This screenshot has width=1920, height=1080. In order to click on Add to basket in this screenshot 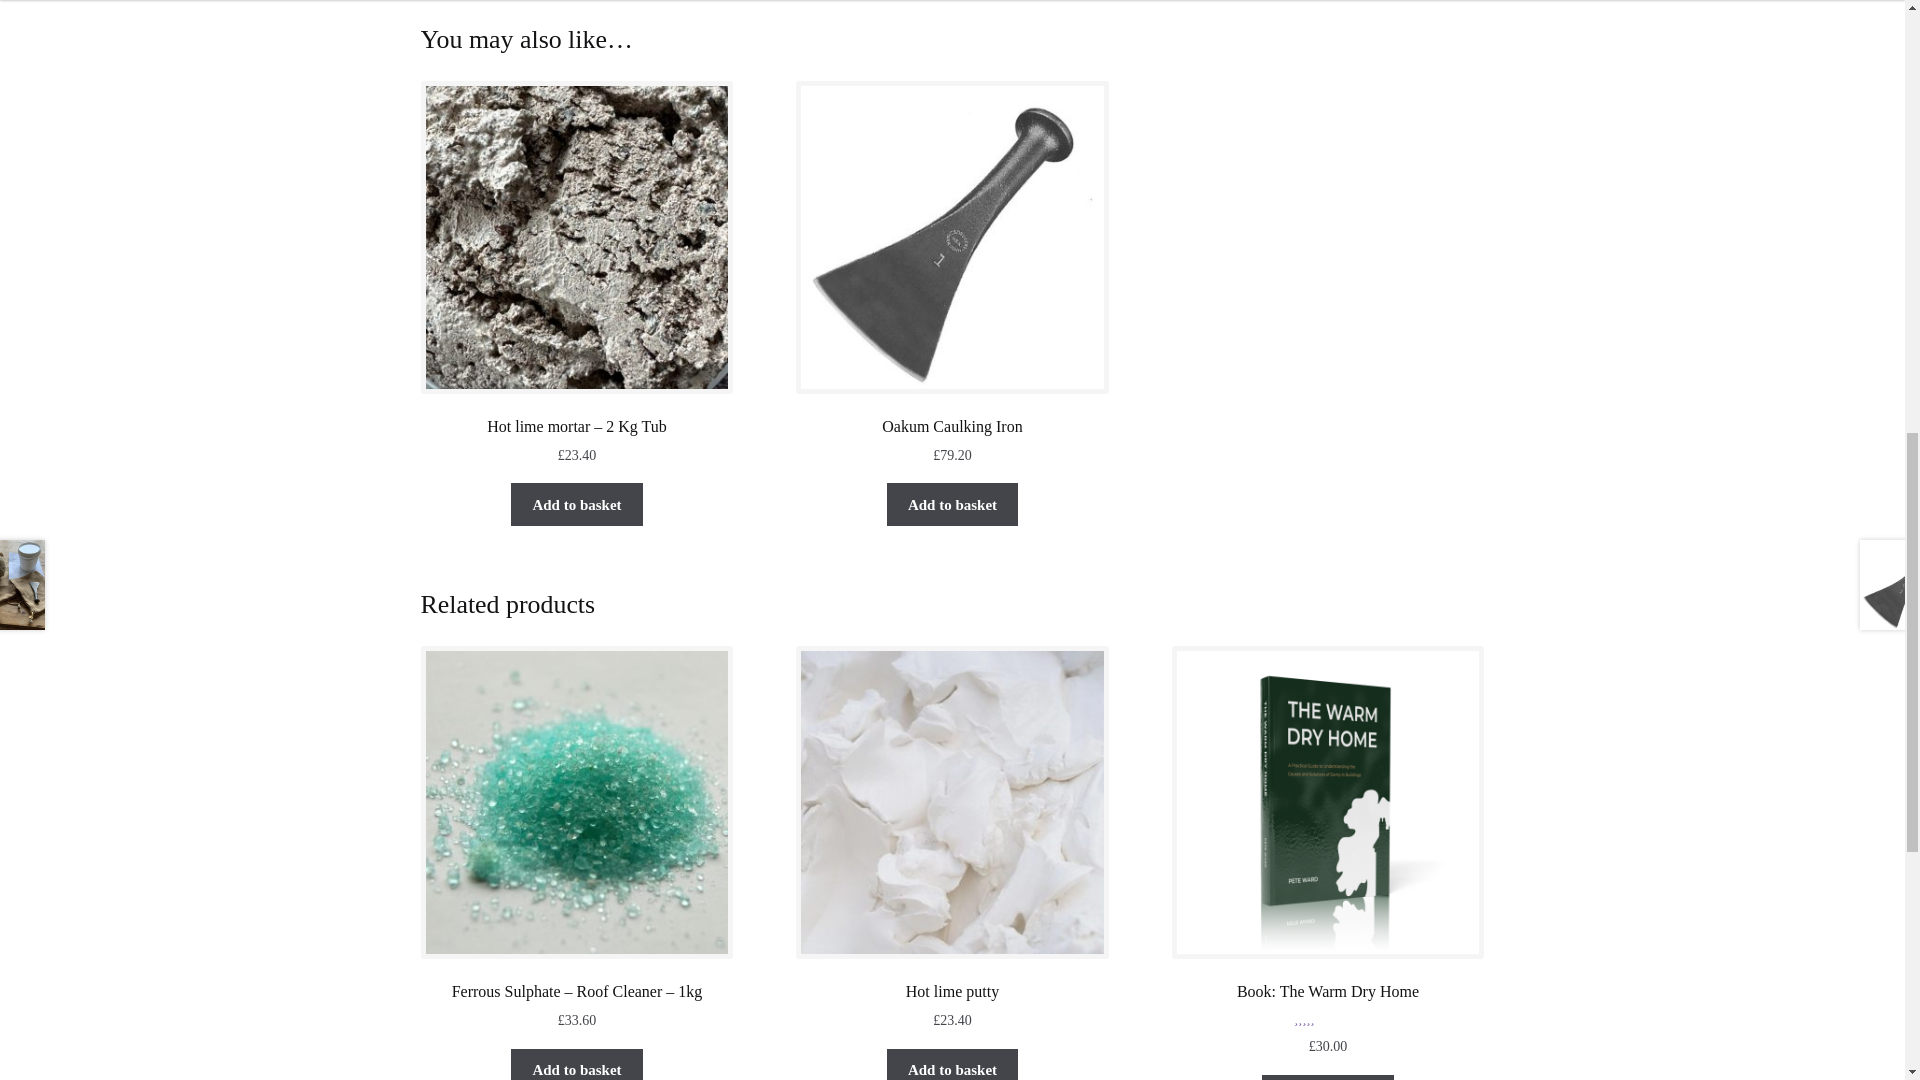, I will do `click(953, 504)`.